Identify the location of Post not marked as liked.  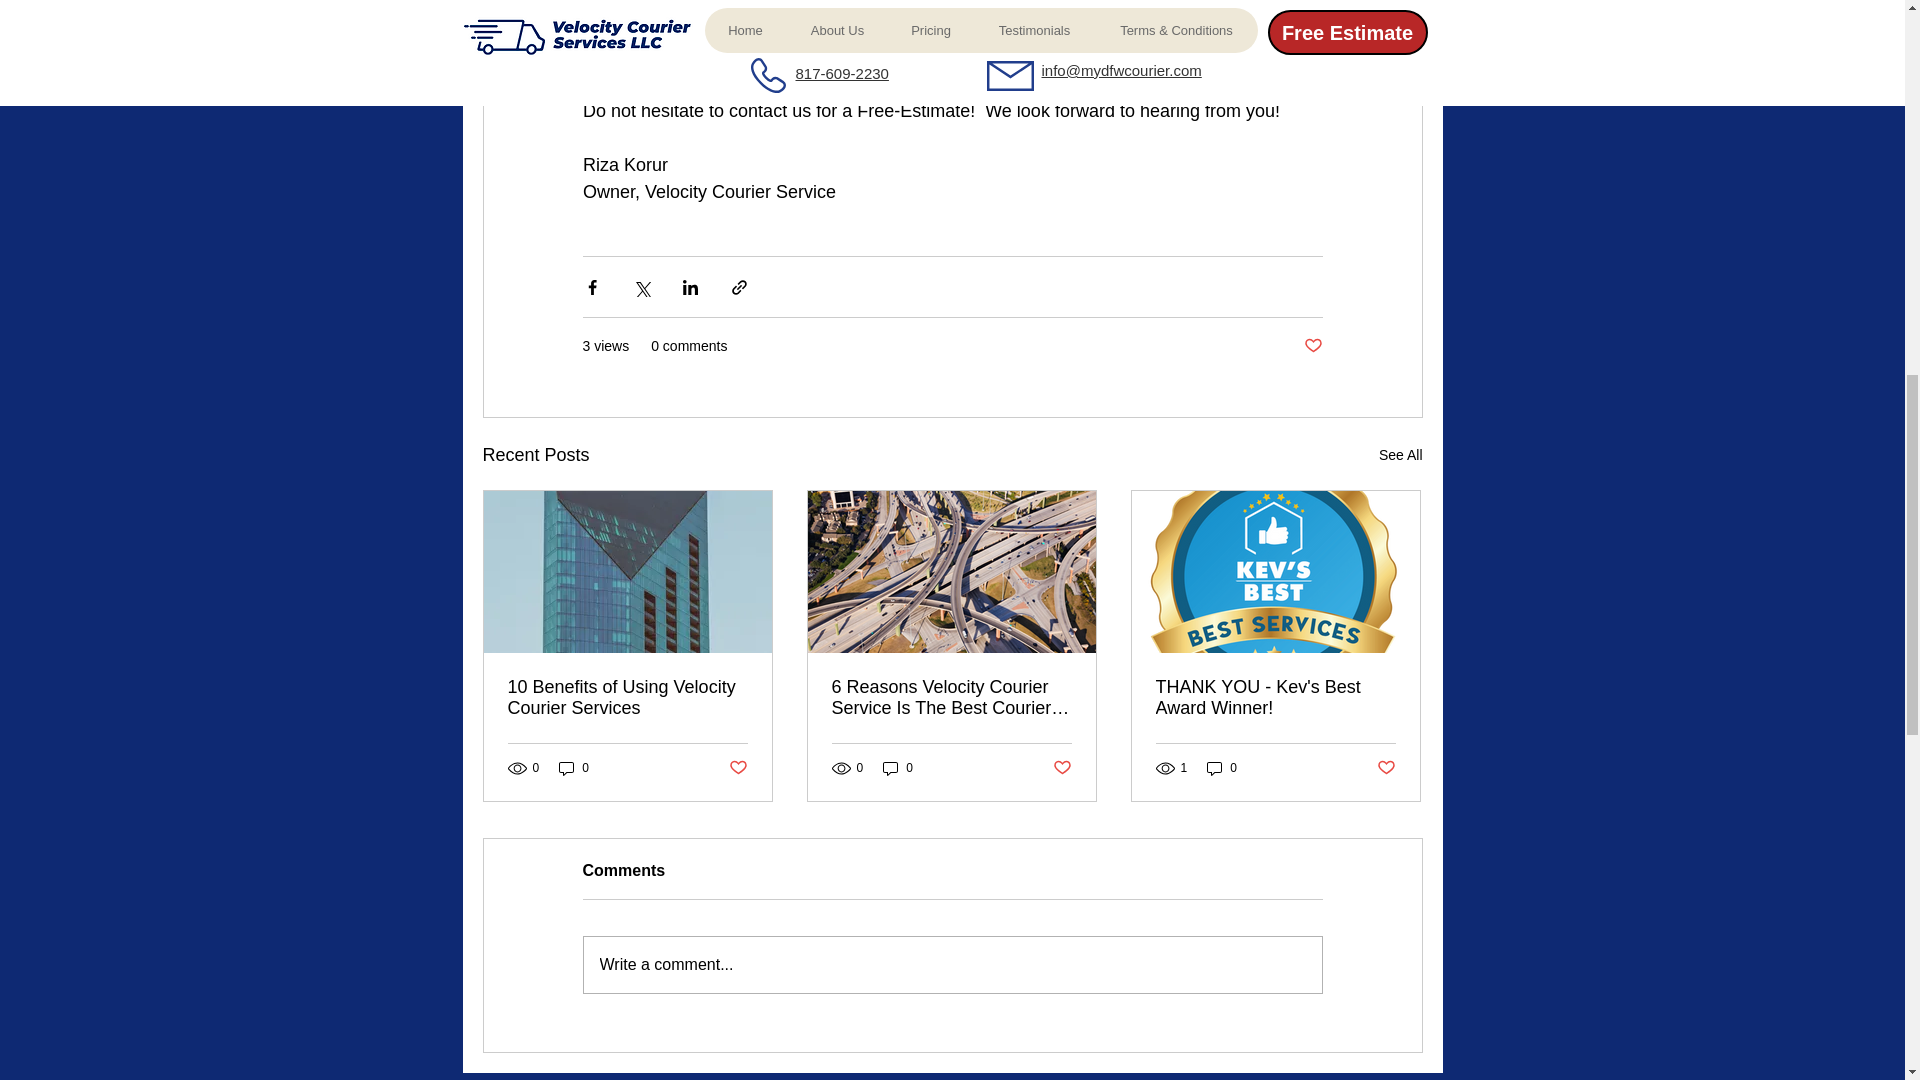
(1386, 768).